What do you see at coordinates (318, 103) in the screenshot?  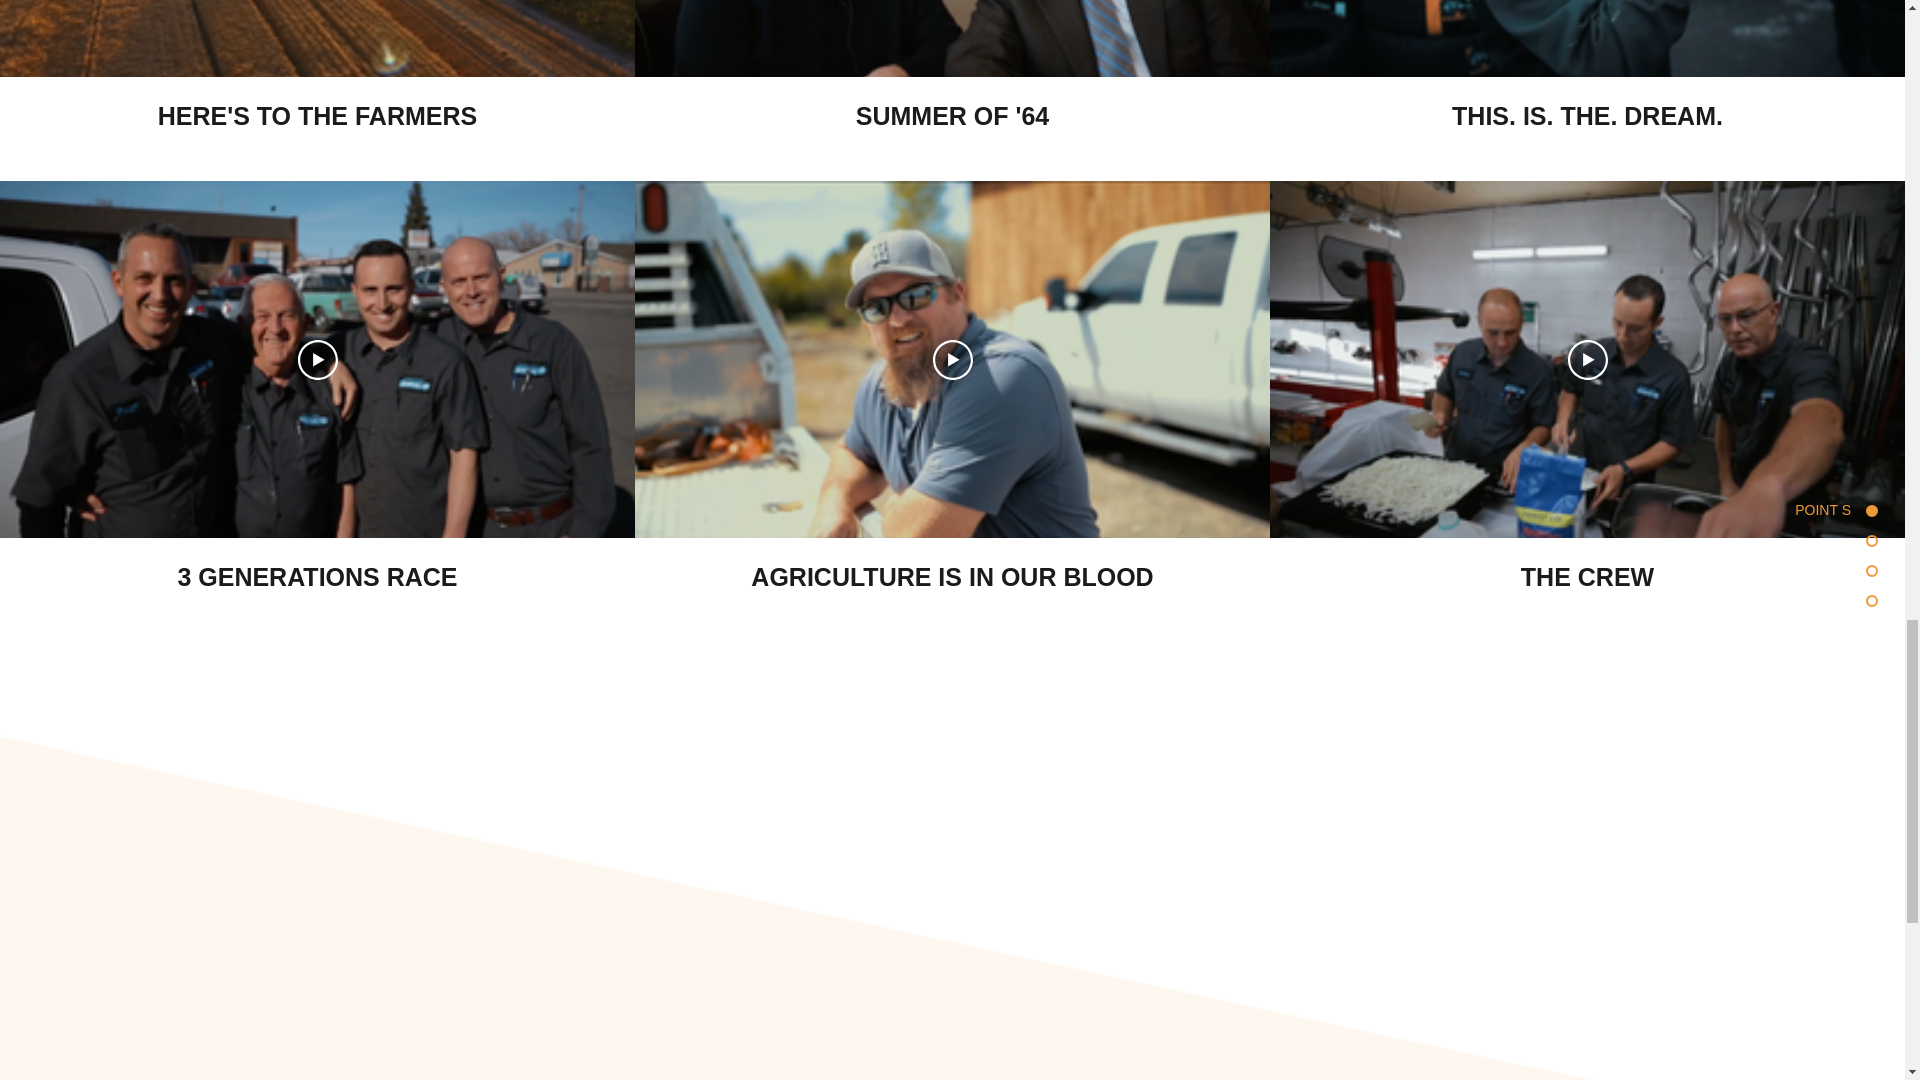 I see `HERE'S TO THE FARMERS` at bounding box center [318, 103].